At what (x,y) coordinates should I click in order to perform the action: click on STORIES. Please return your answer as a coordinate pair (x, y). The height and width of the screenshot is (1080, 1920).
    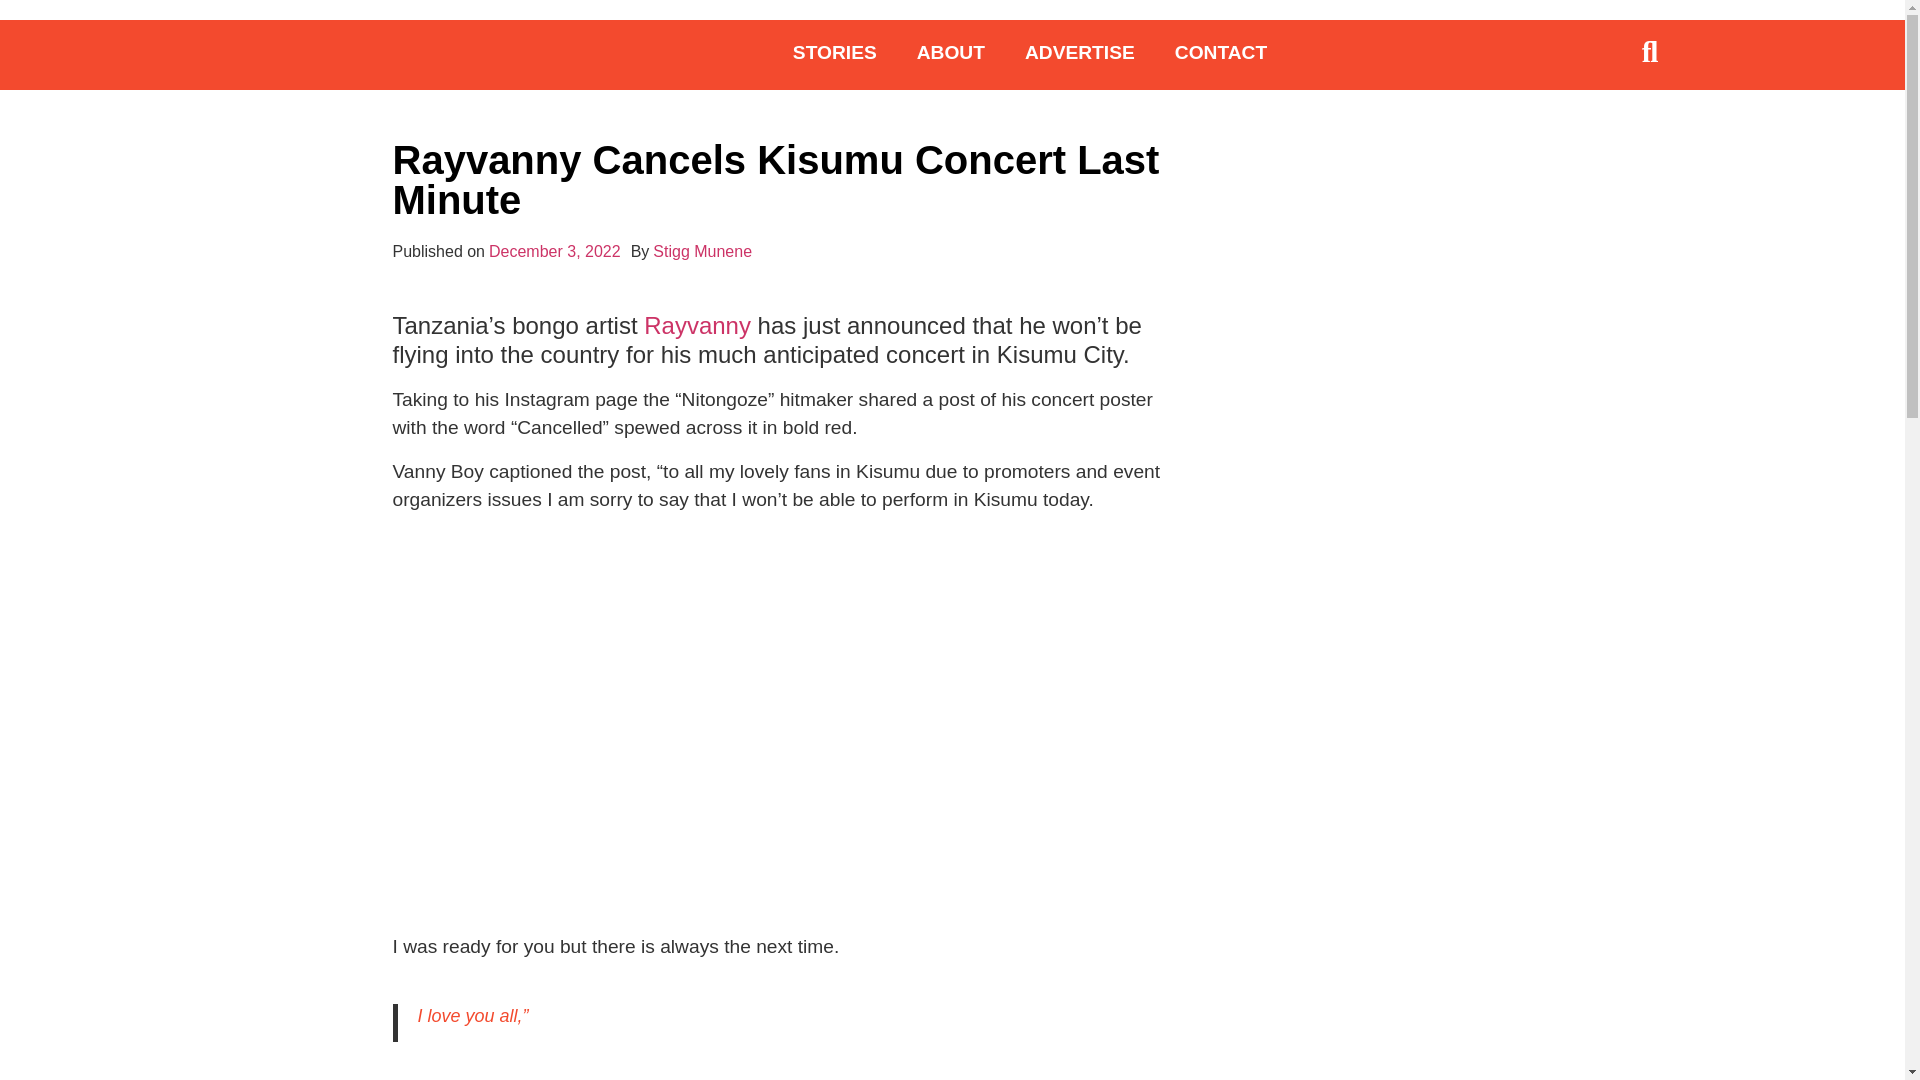
    Looking at the image, I should click on (834, 52).